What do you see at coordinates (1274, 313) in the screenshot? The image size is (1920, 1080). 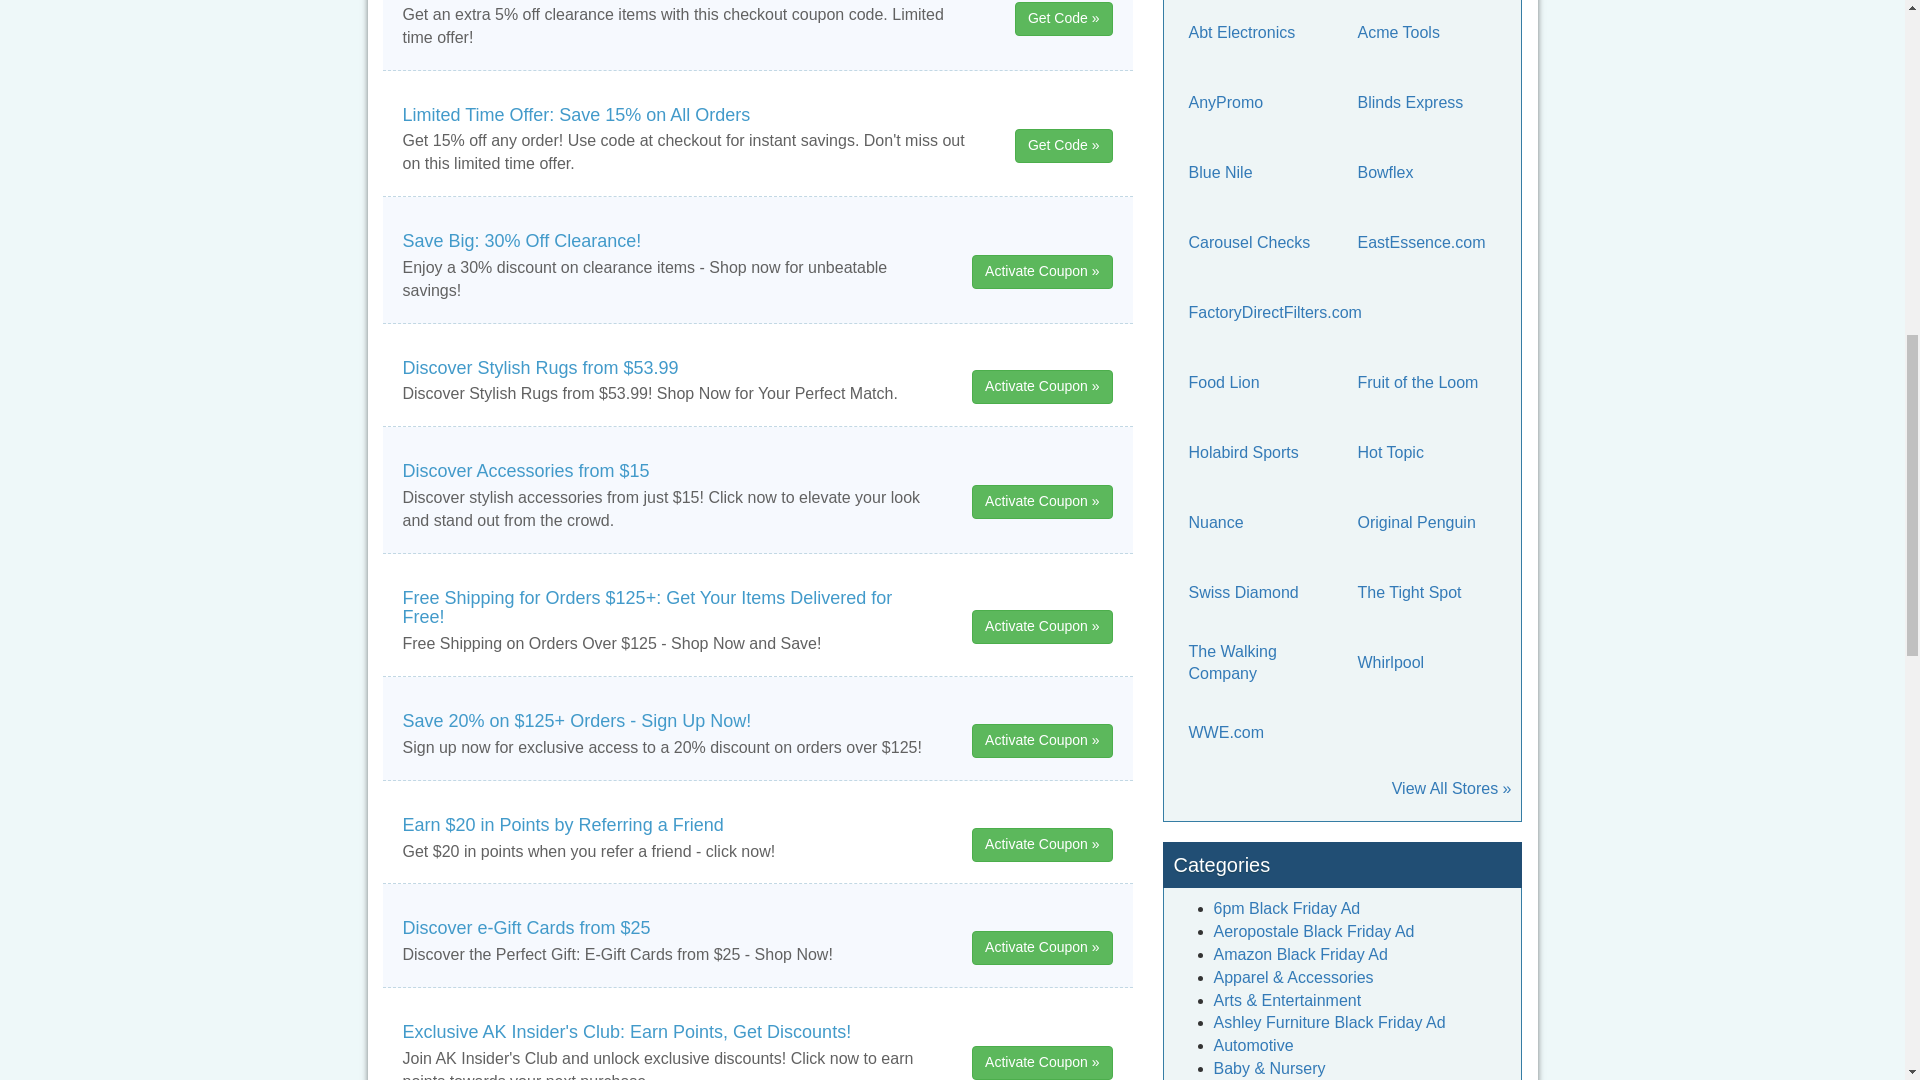 I see `FactoryDirectFilters.com` at bounding box center [1274, 313].